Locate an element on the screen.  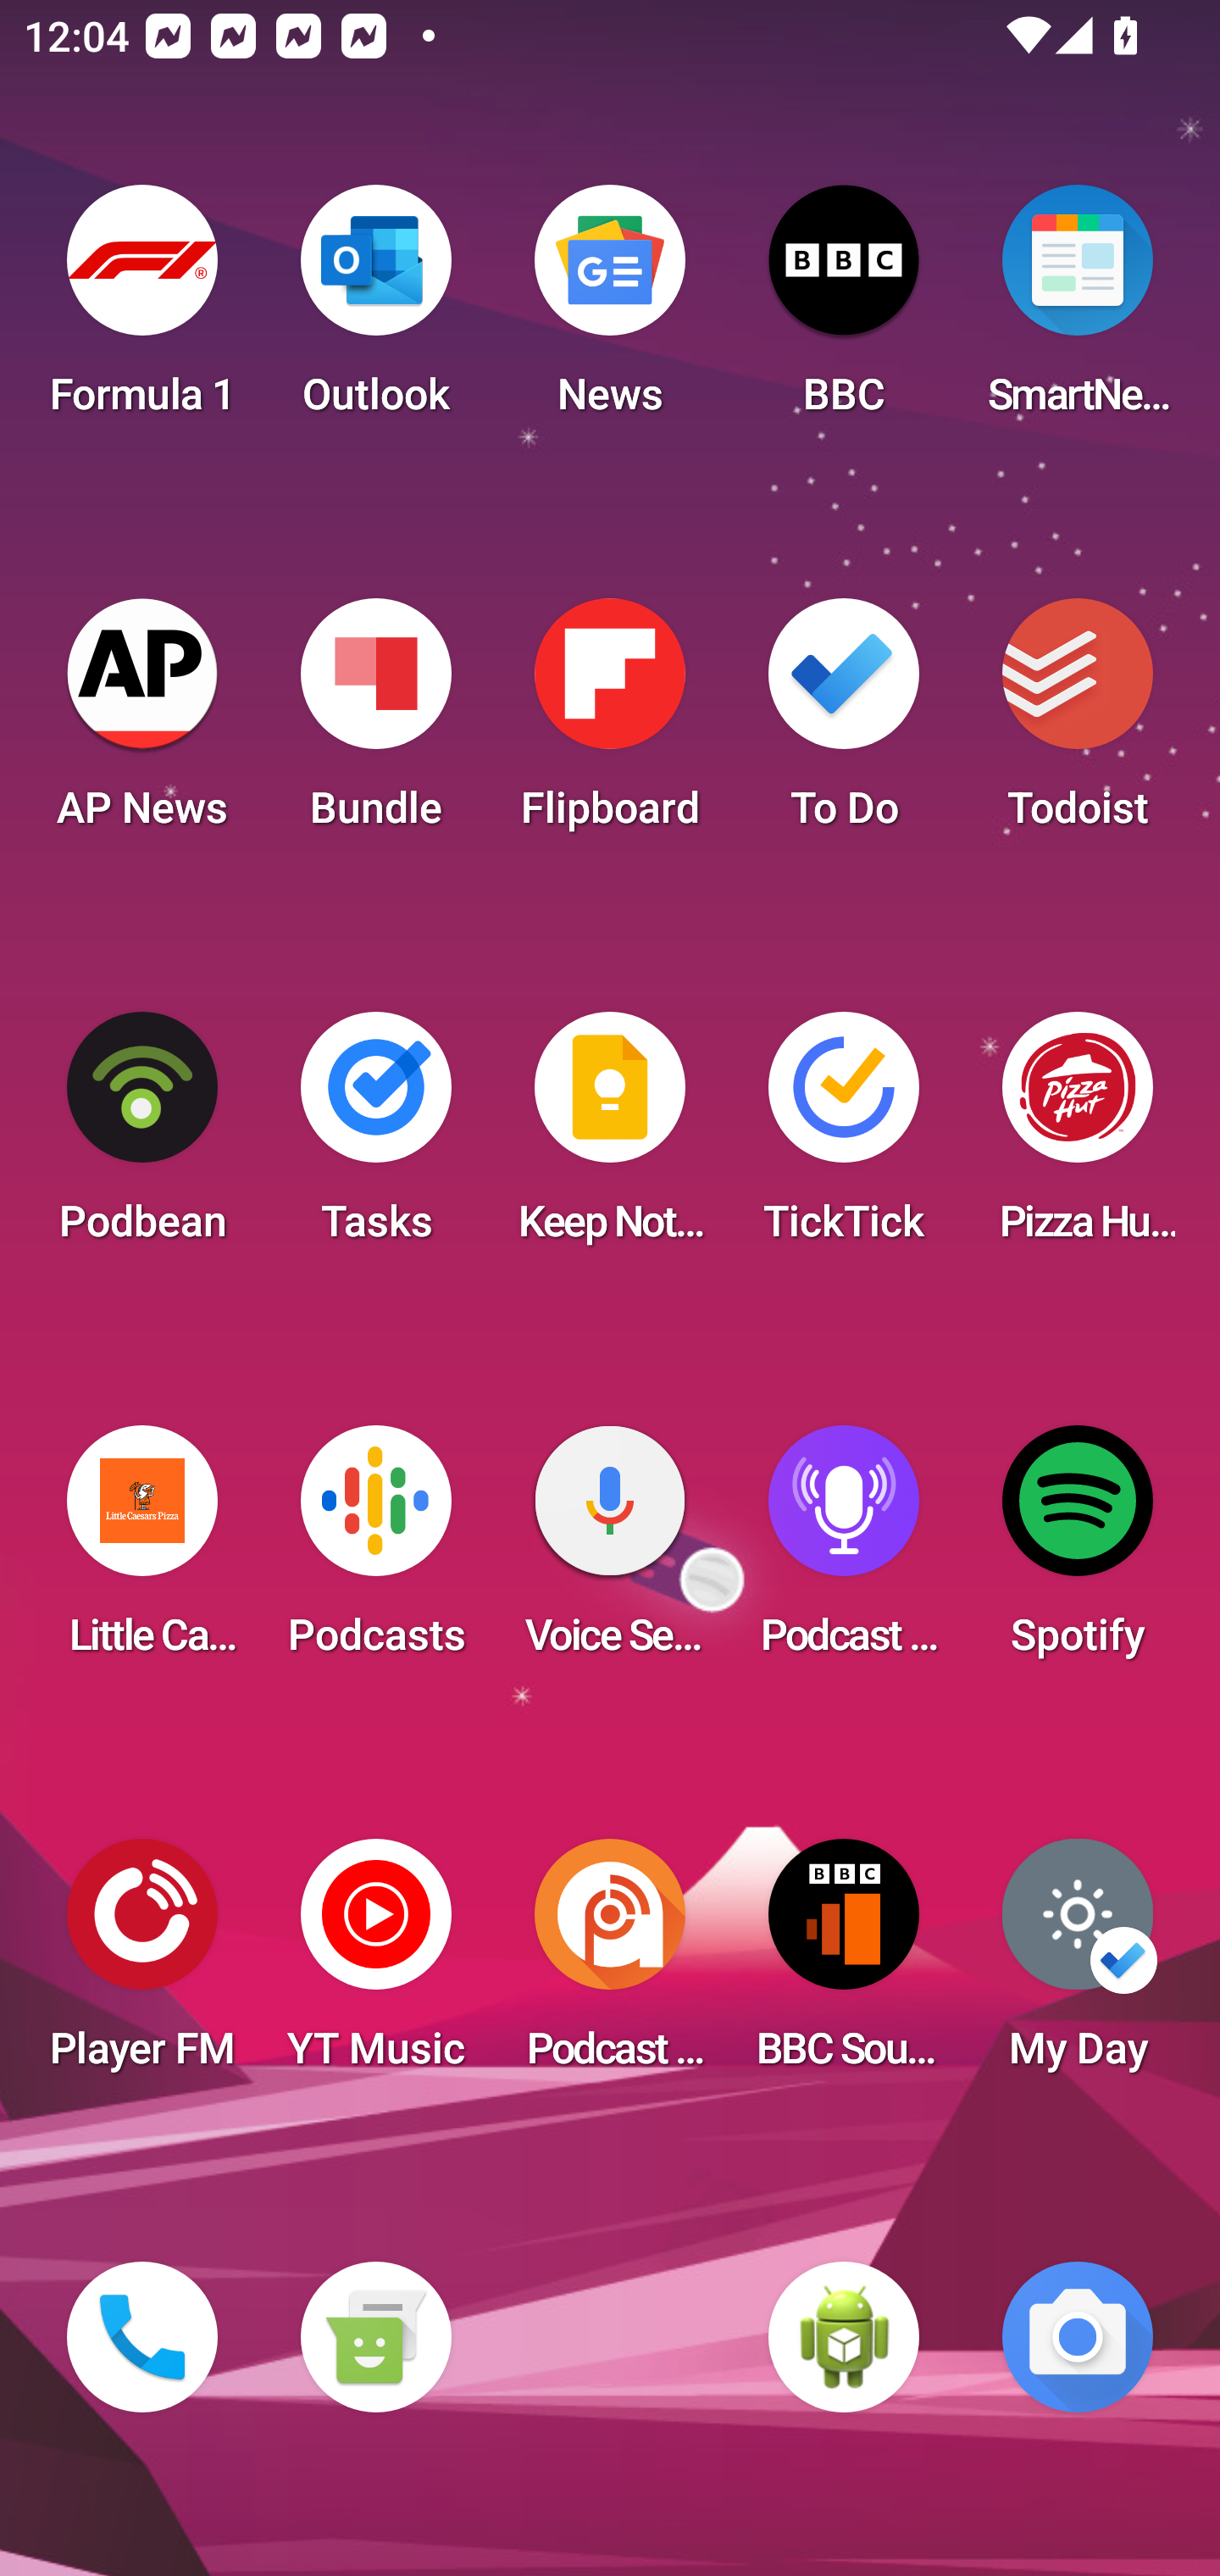
AP News is located at coordinates (142, 724).